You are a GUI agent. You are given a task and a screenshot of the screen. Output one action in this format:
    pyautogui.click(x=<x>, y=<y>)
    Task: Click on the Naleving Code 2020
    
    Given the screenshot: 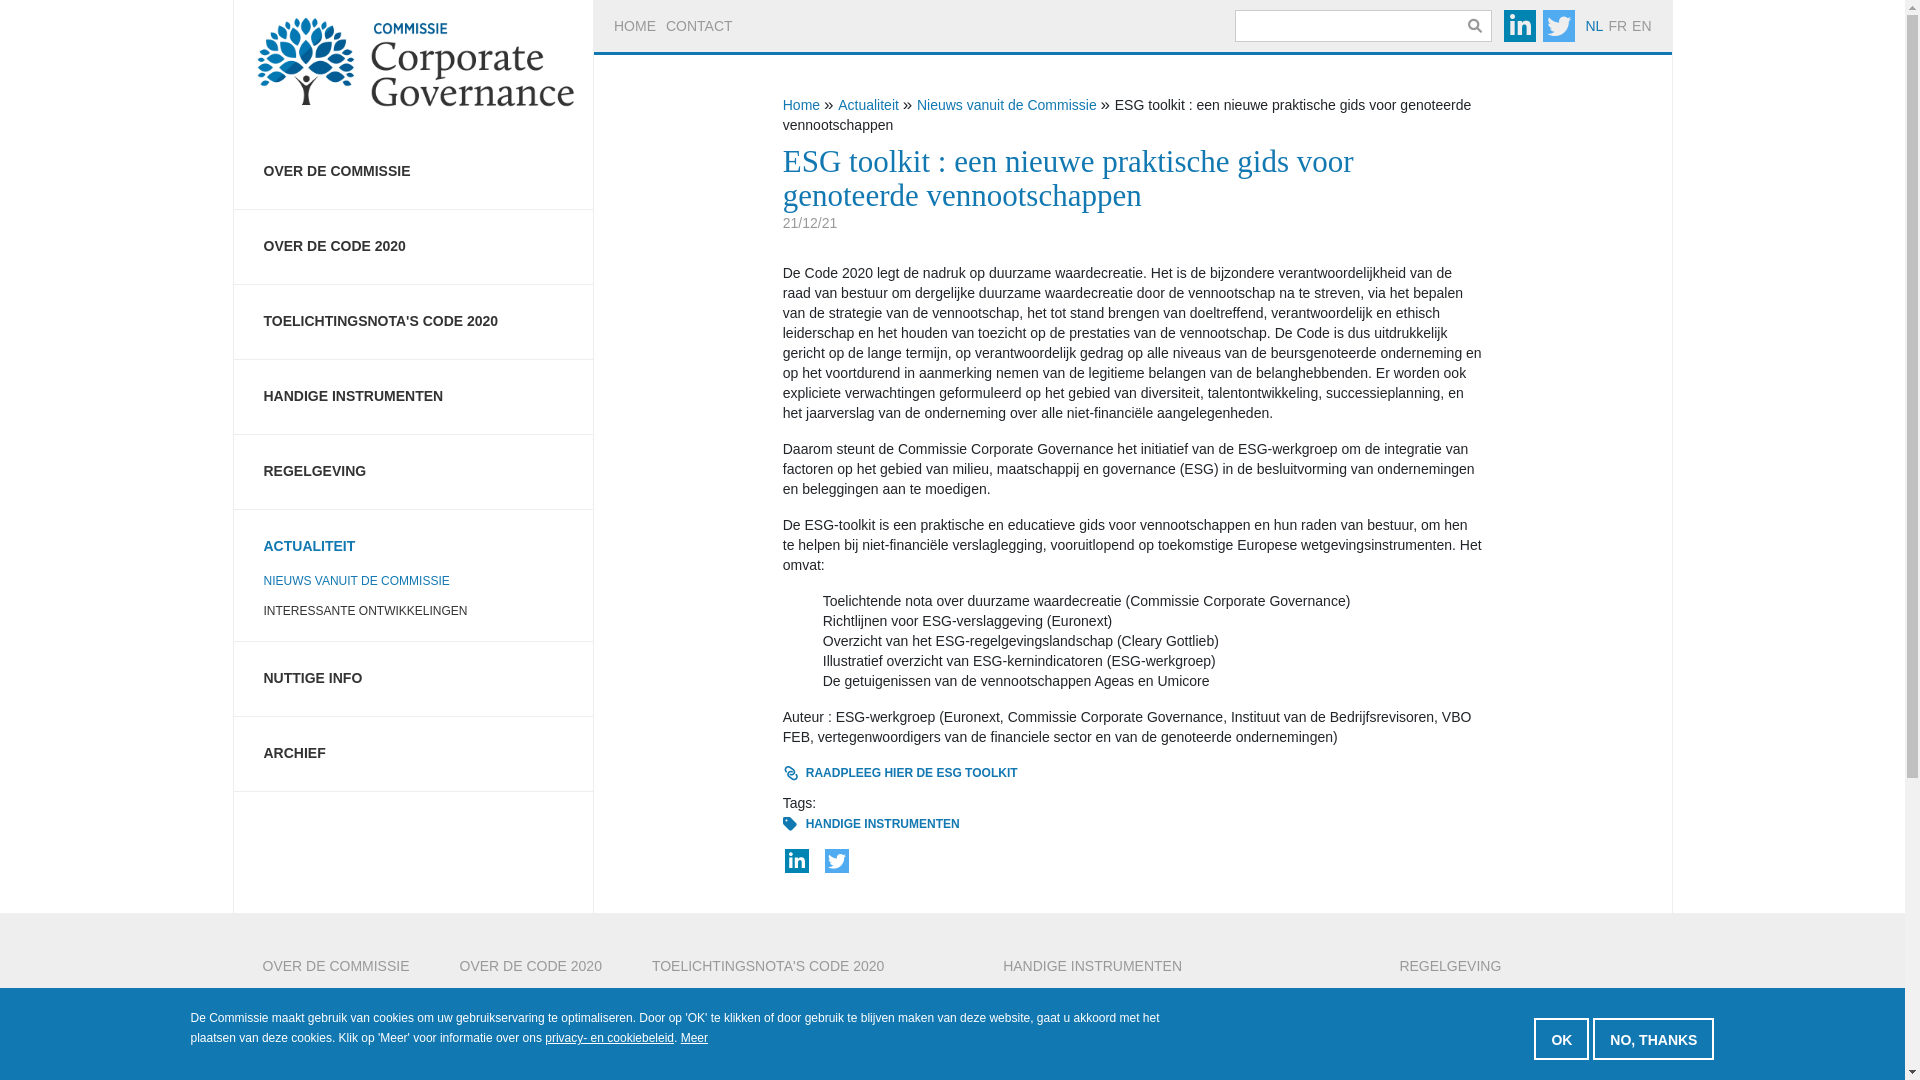 What is the action you would take?
    pyautogui.click(x=531, y=1066)
    